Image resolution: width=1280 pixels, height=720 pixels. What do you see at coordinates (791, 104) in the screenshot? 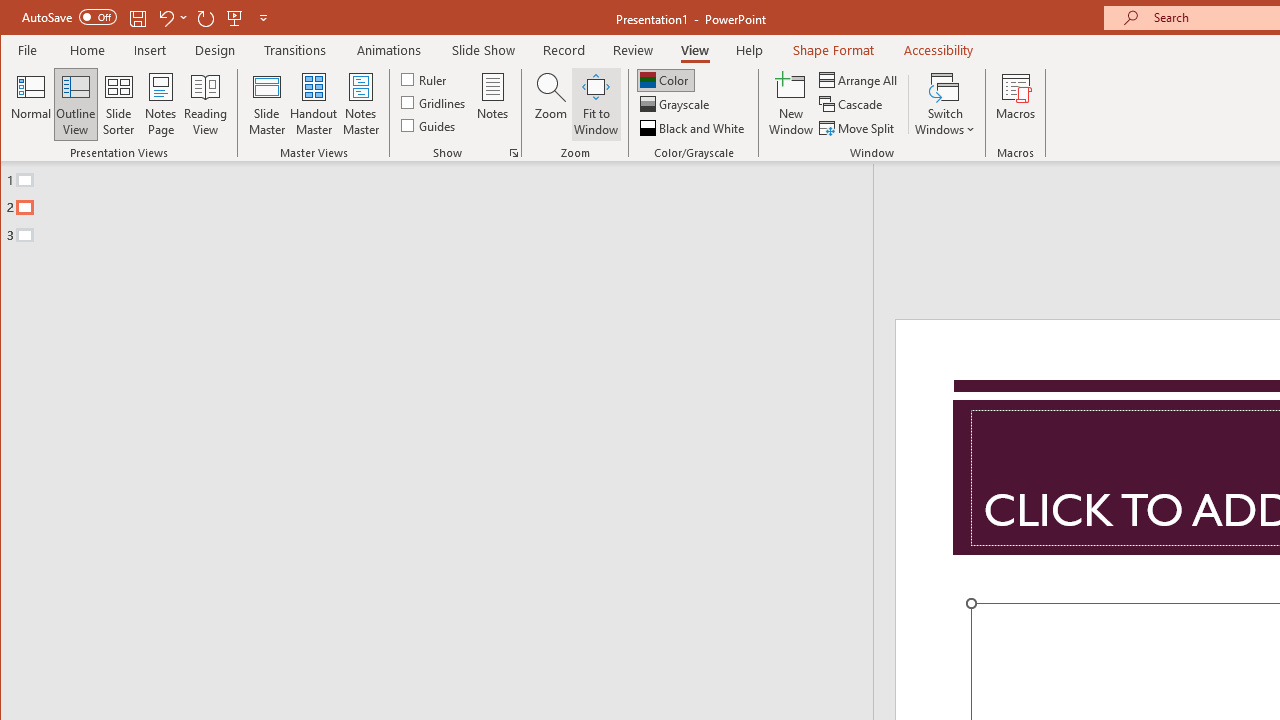
I see `New Window` at bounding box center [791, 104].